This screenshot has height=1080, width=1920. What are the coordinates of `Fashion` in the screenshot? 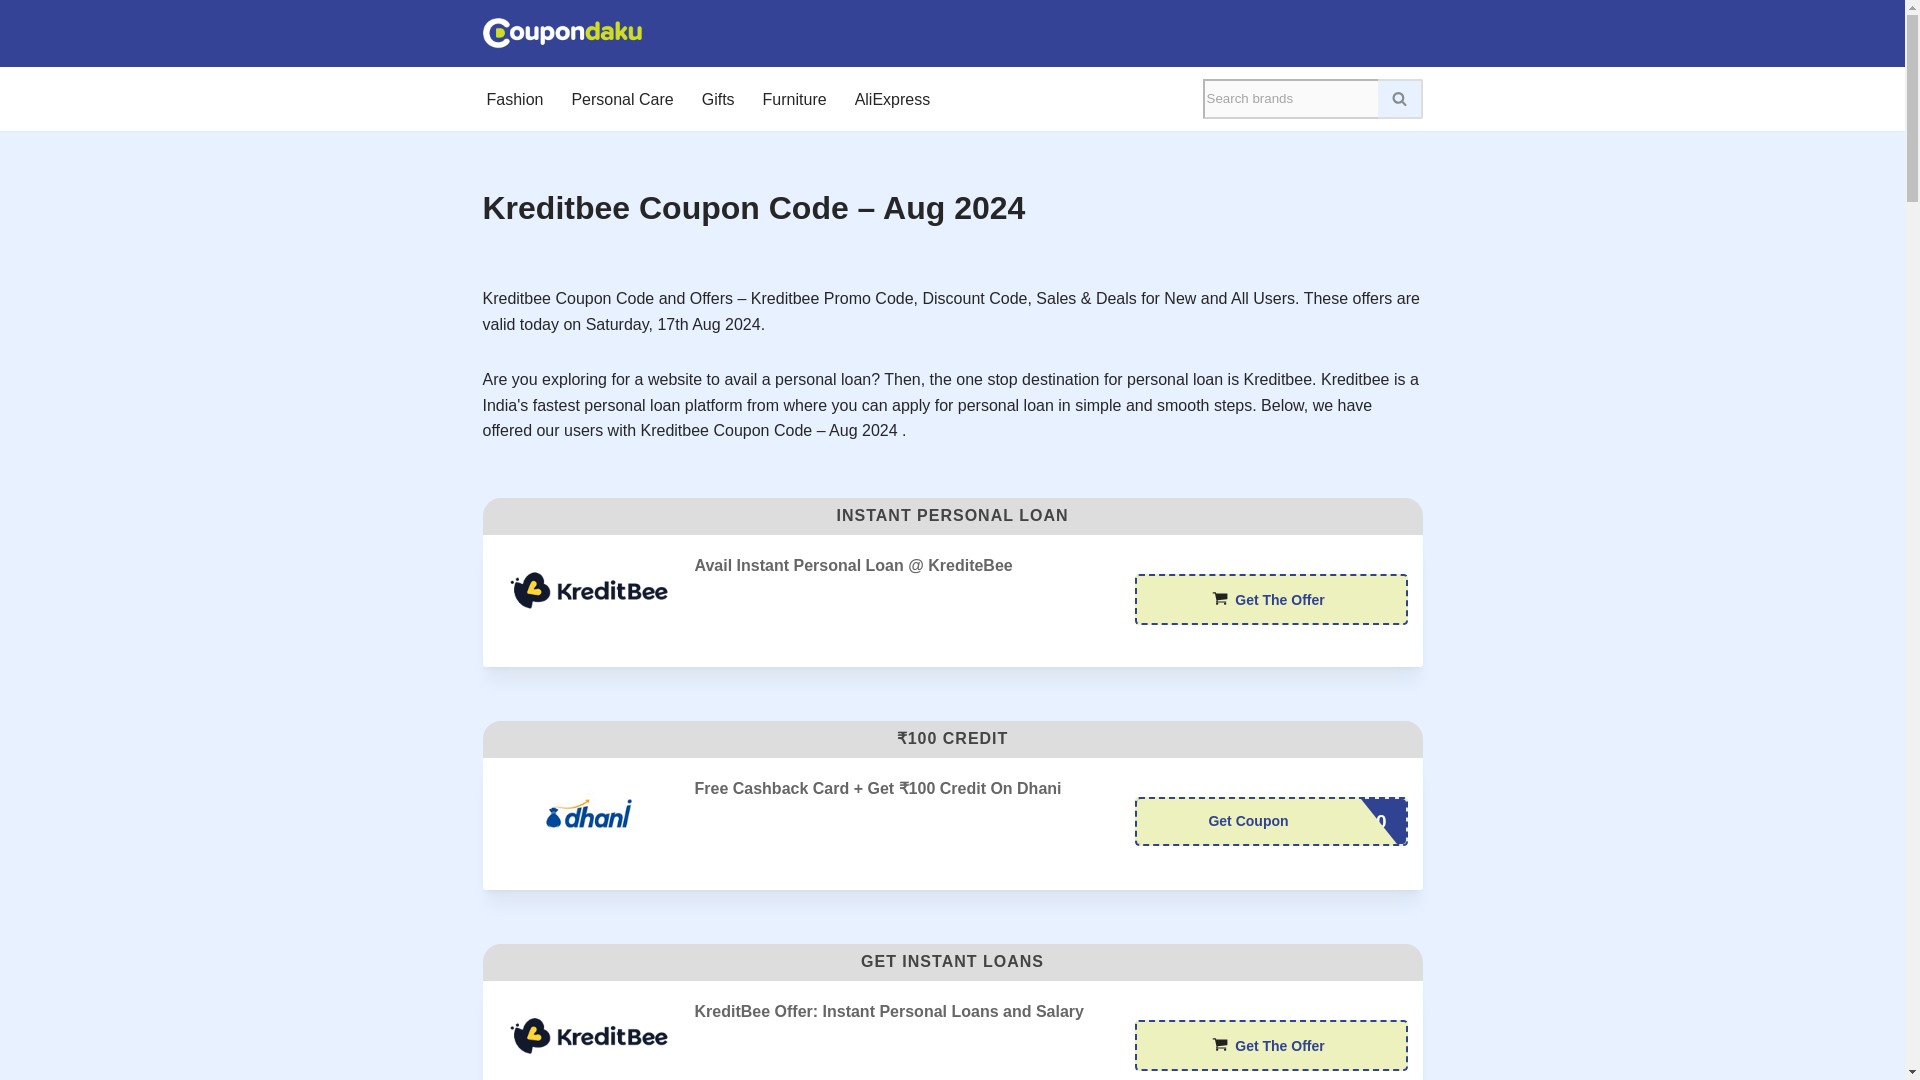 It's located at (514, 99).